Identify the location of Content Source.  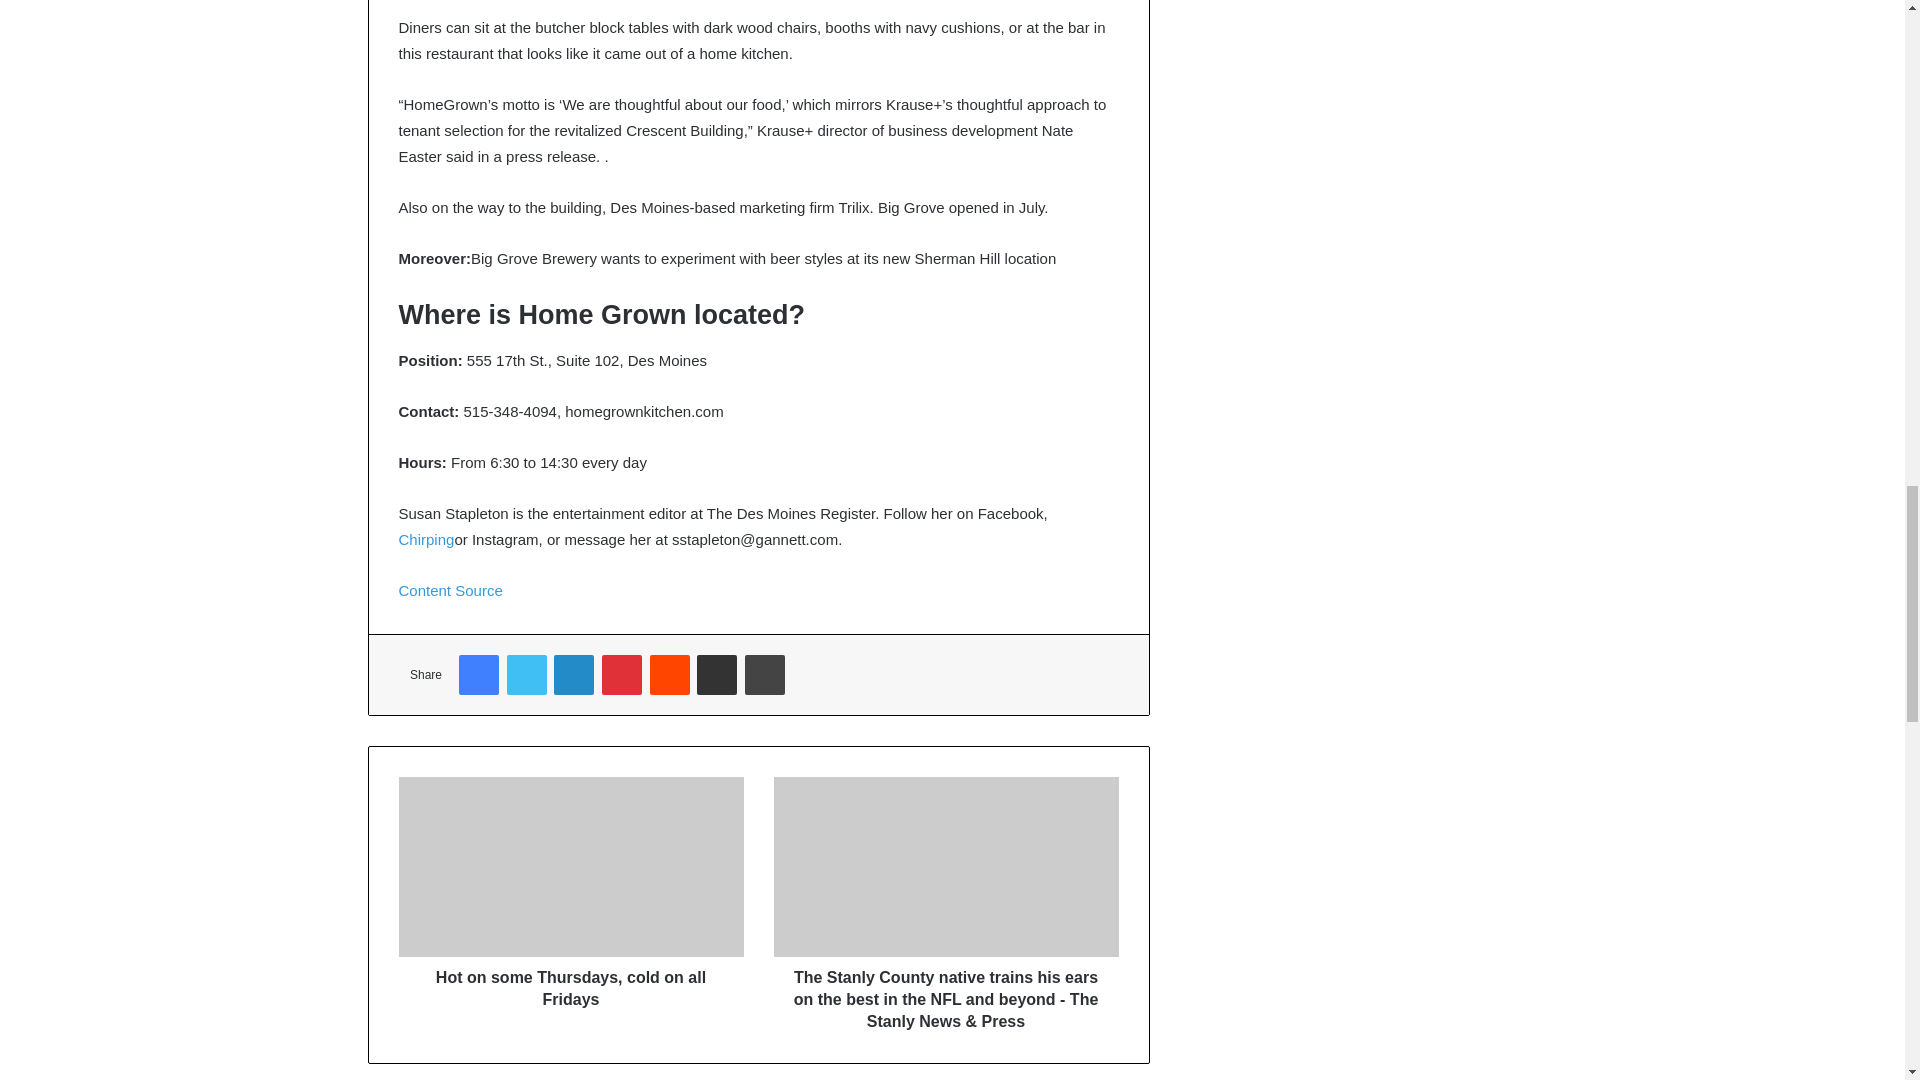
(449, 590).